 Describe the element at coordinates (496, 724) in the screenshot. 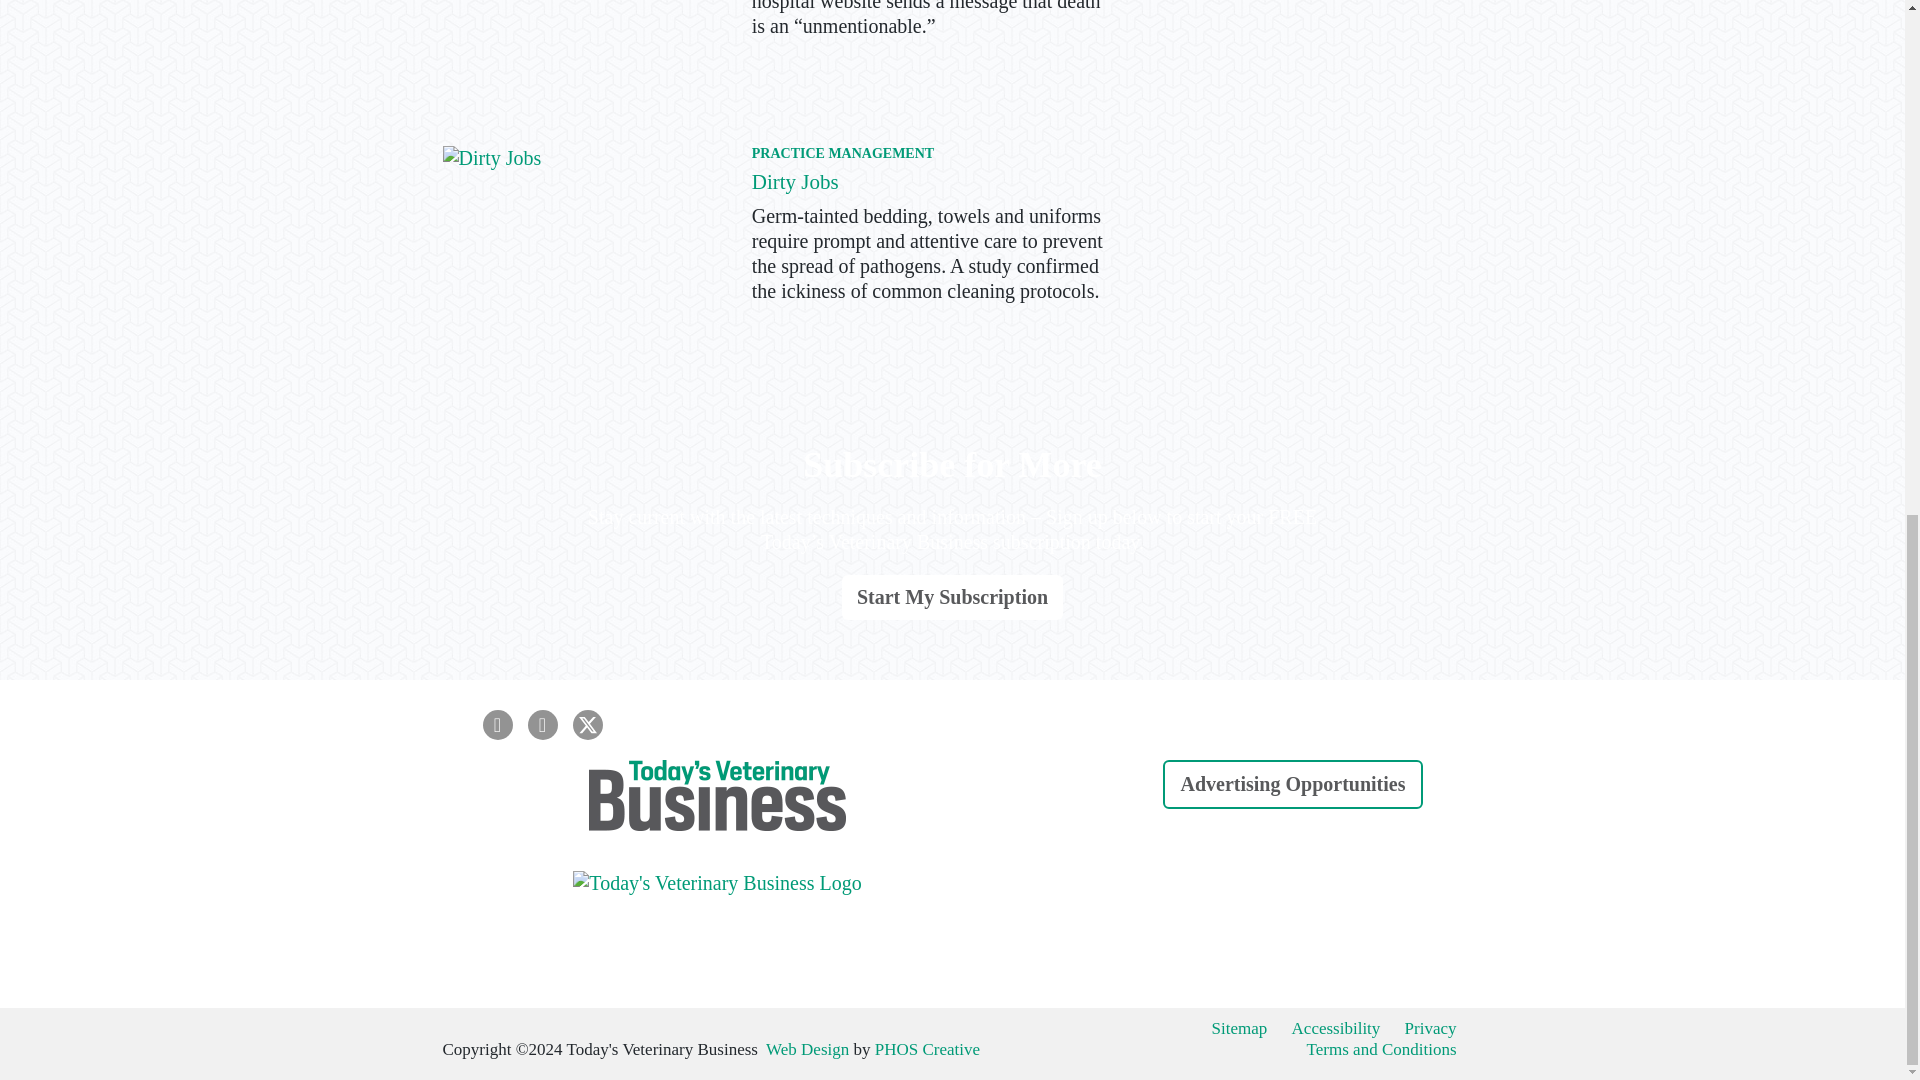

I see `Facebook` at that location.